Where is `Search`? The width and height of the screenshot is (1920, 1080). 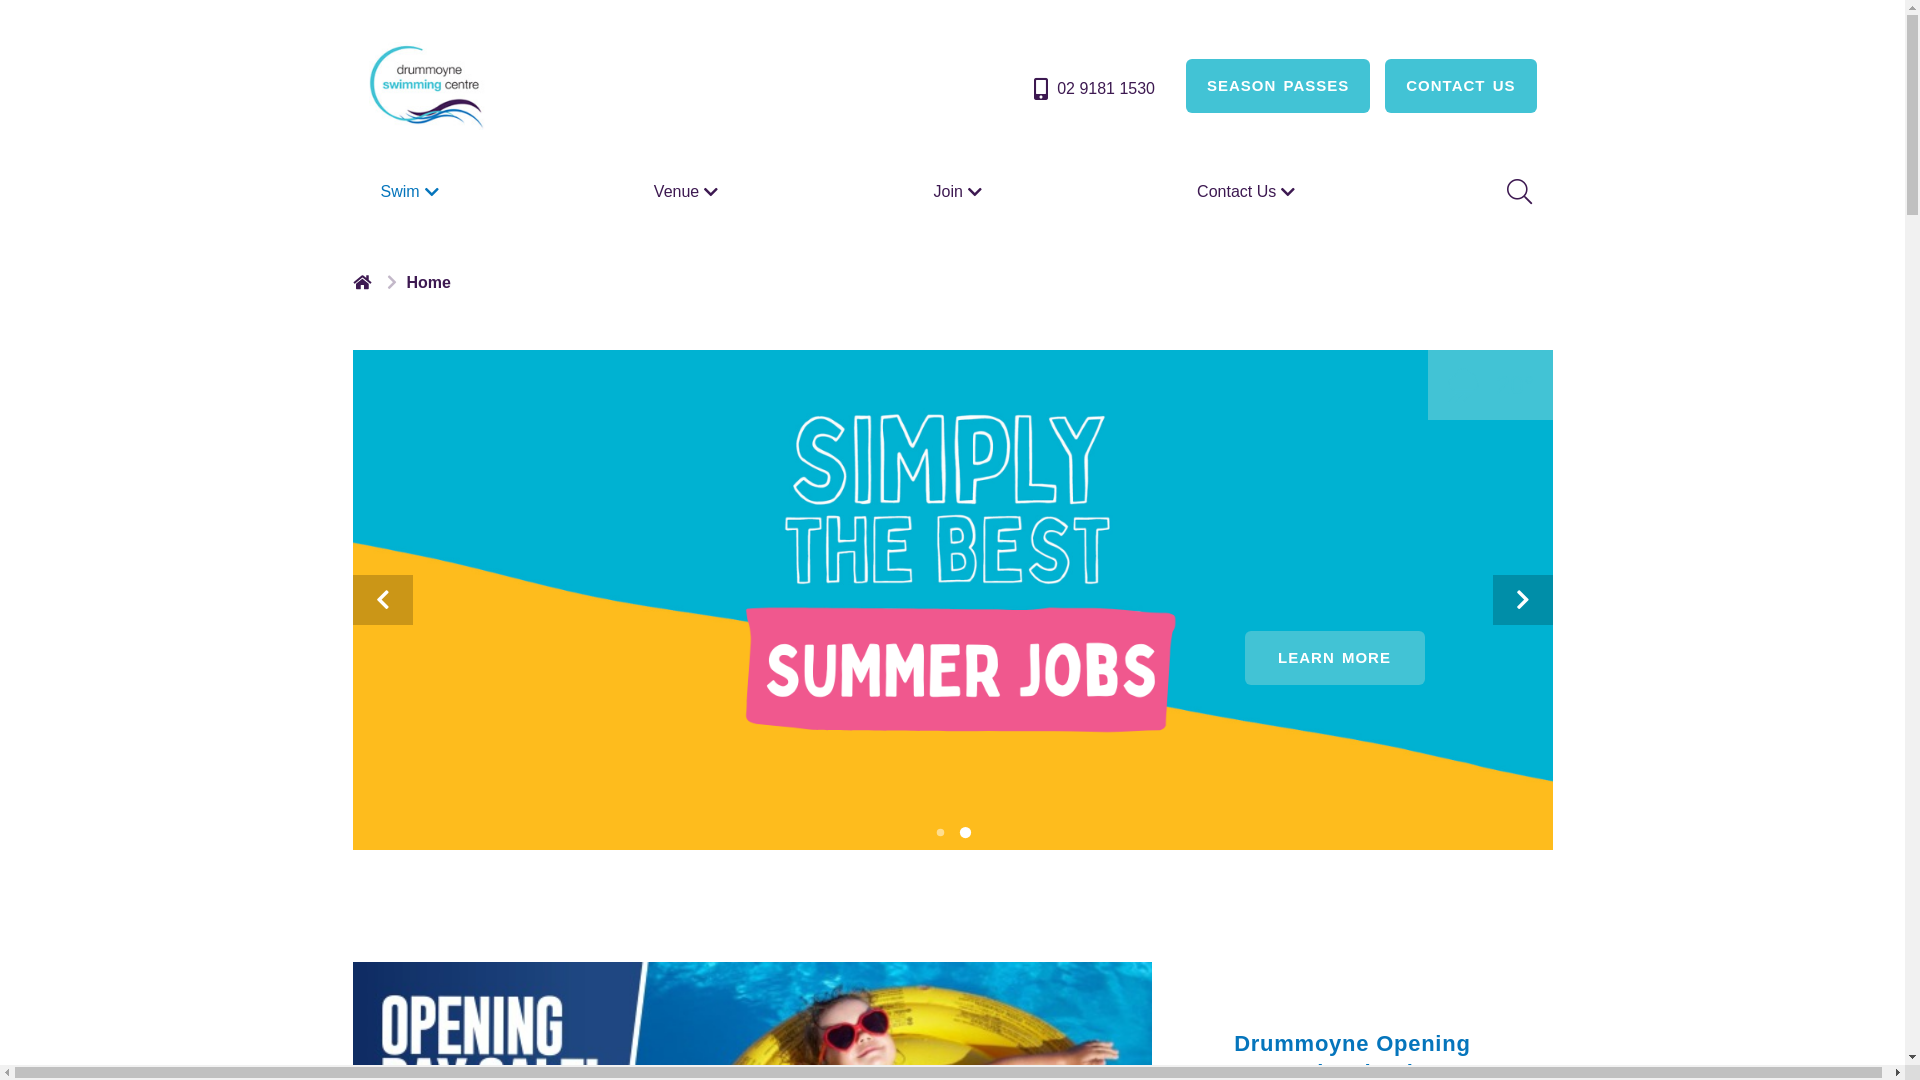 Search is located at coordinates (1517, 192).